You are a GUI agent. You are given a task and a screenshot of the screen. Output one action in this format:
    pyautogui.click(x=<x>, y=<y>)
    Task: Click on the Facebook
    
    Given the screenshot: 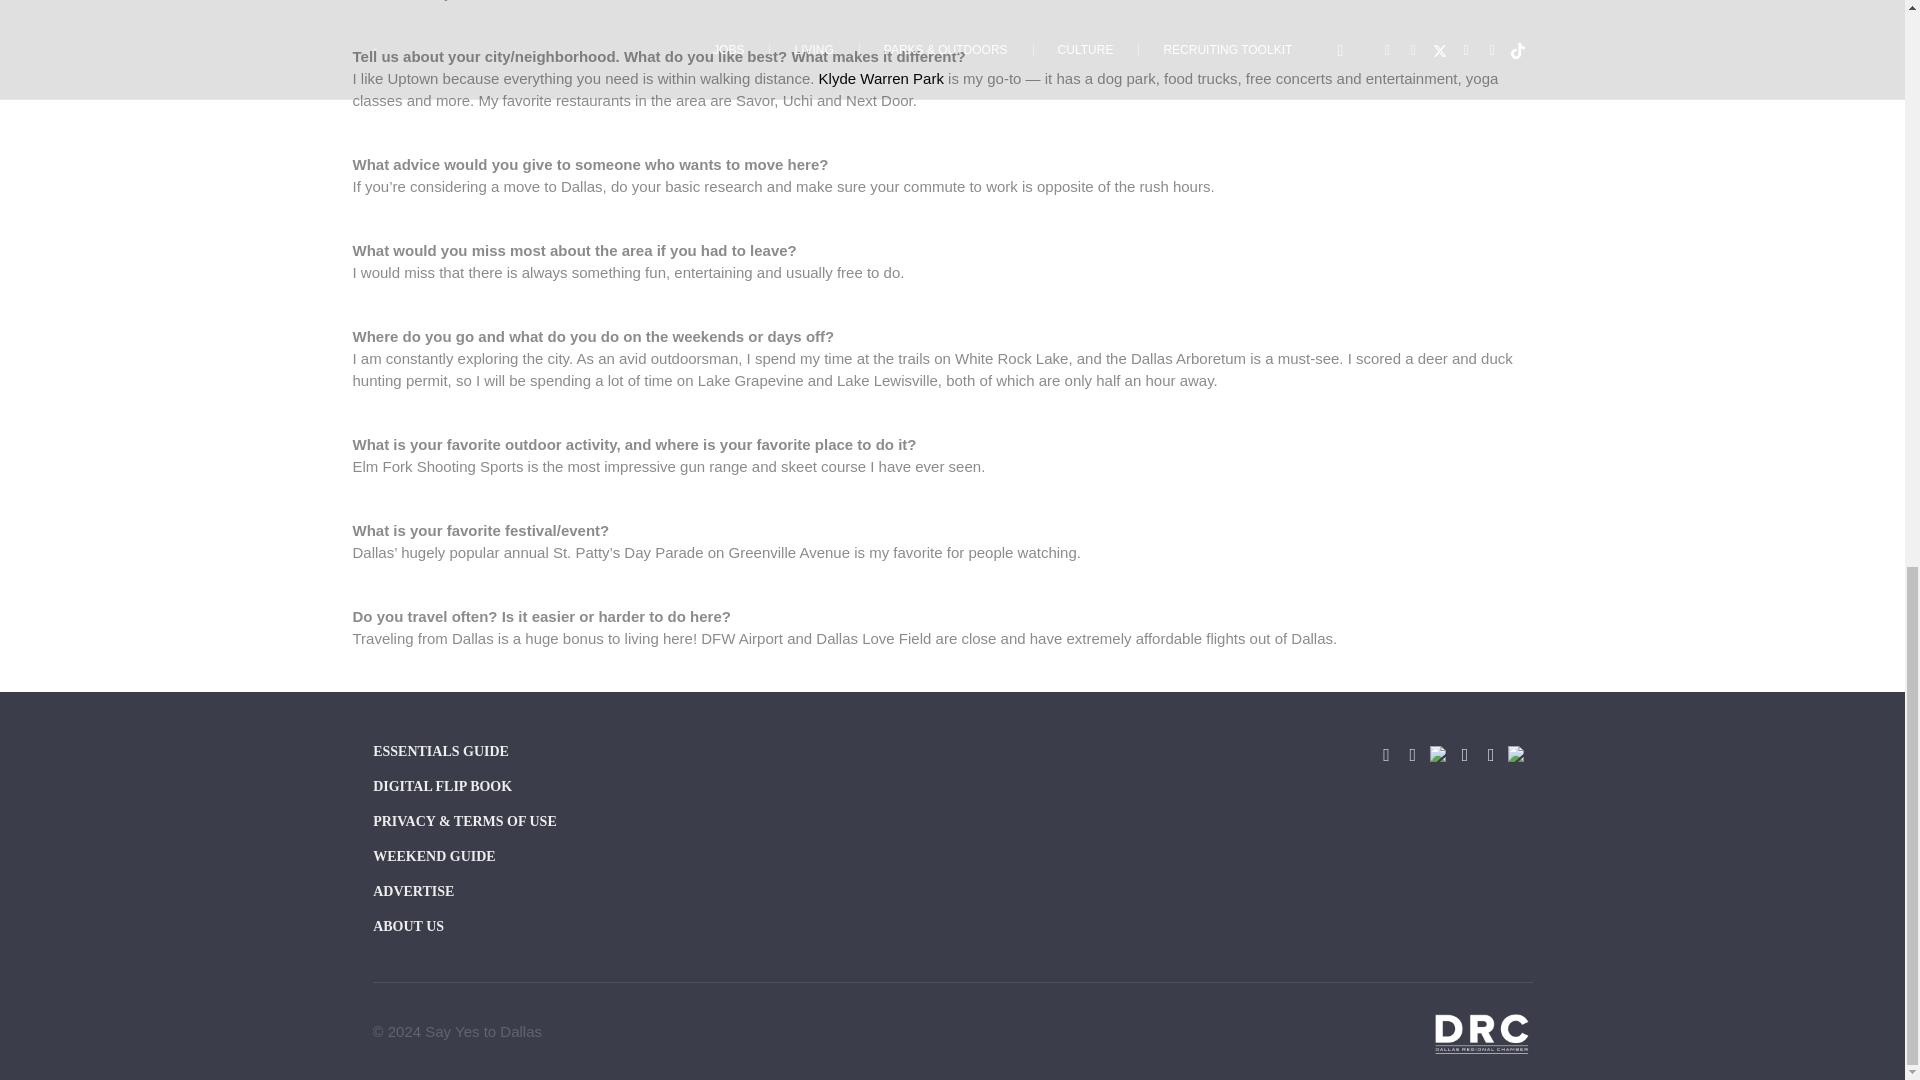 What is the action you would take?
    pyautogui.click(x=1386, y=754)
    